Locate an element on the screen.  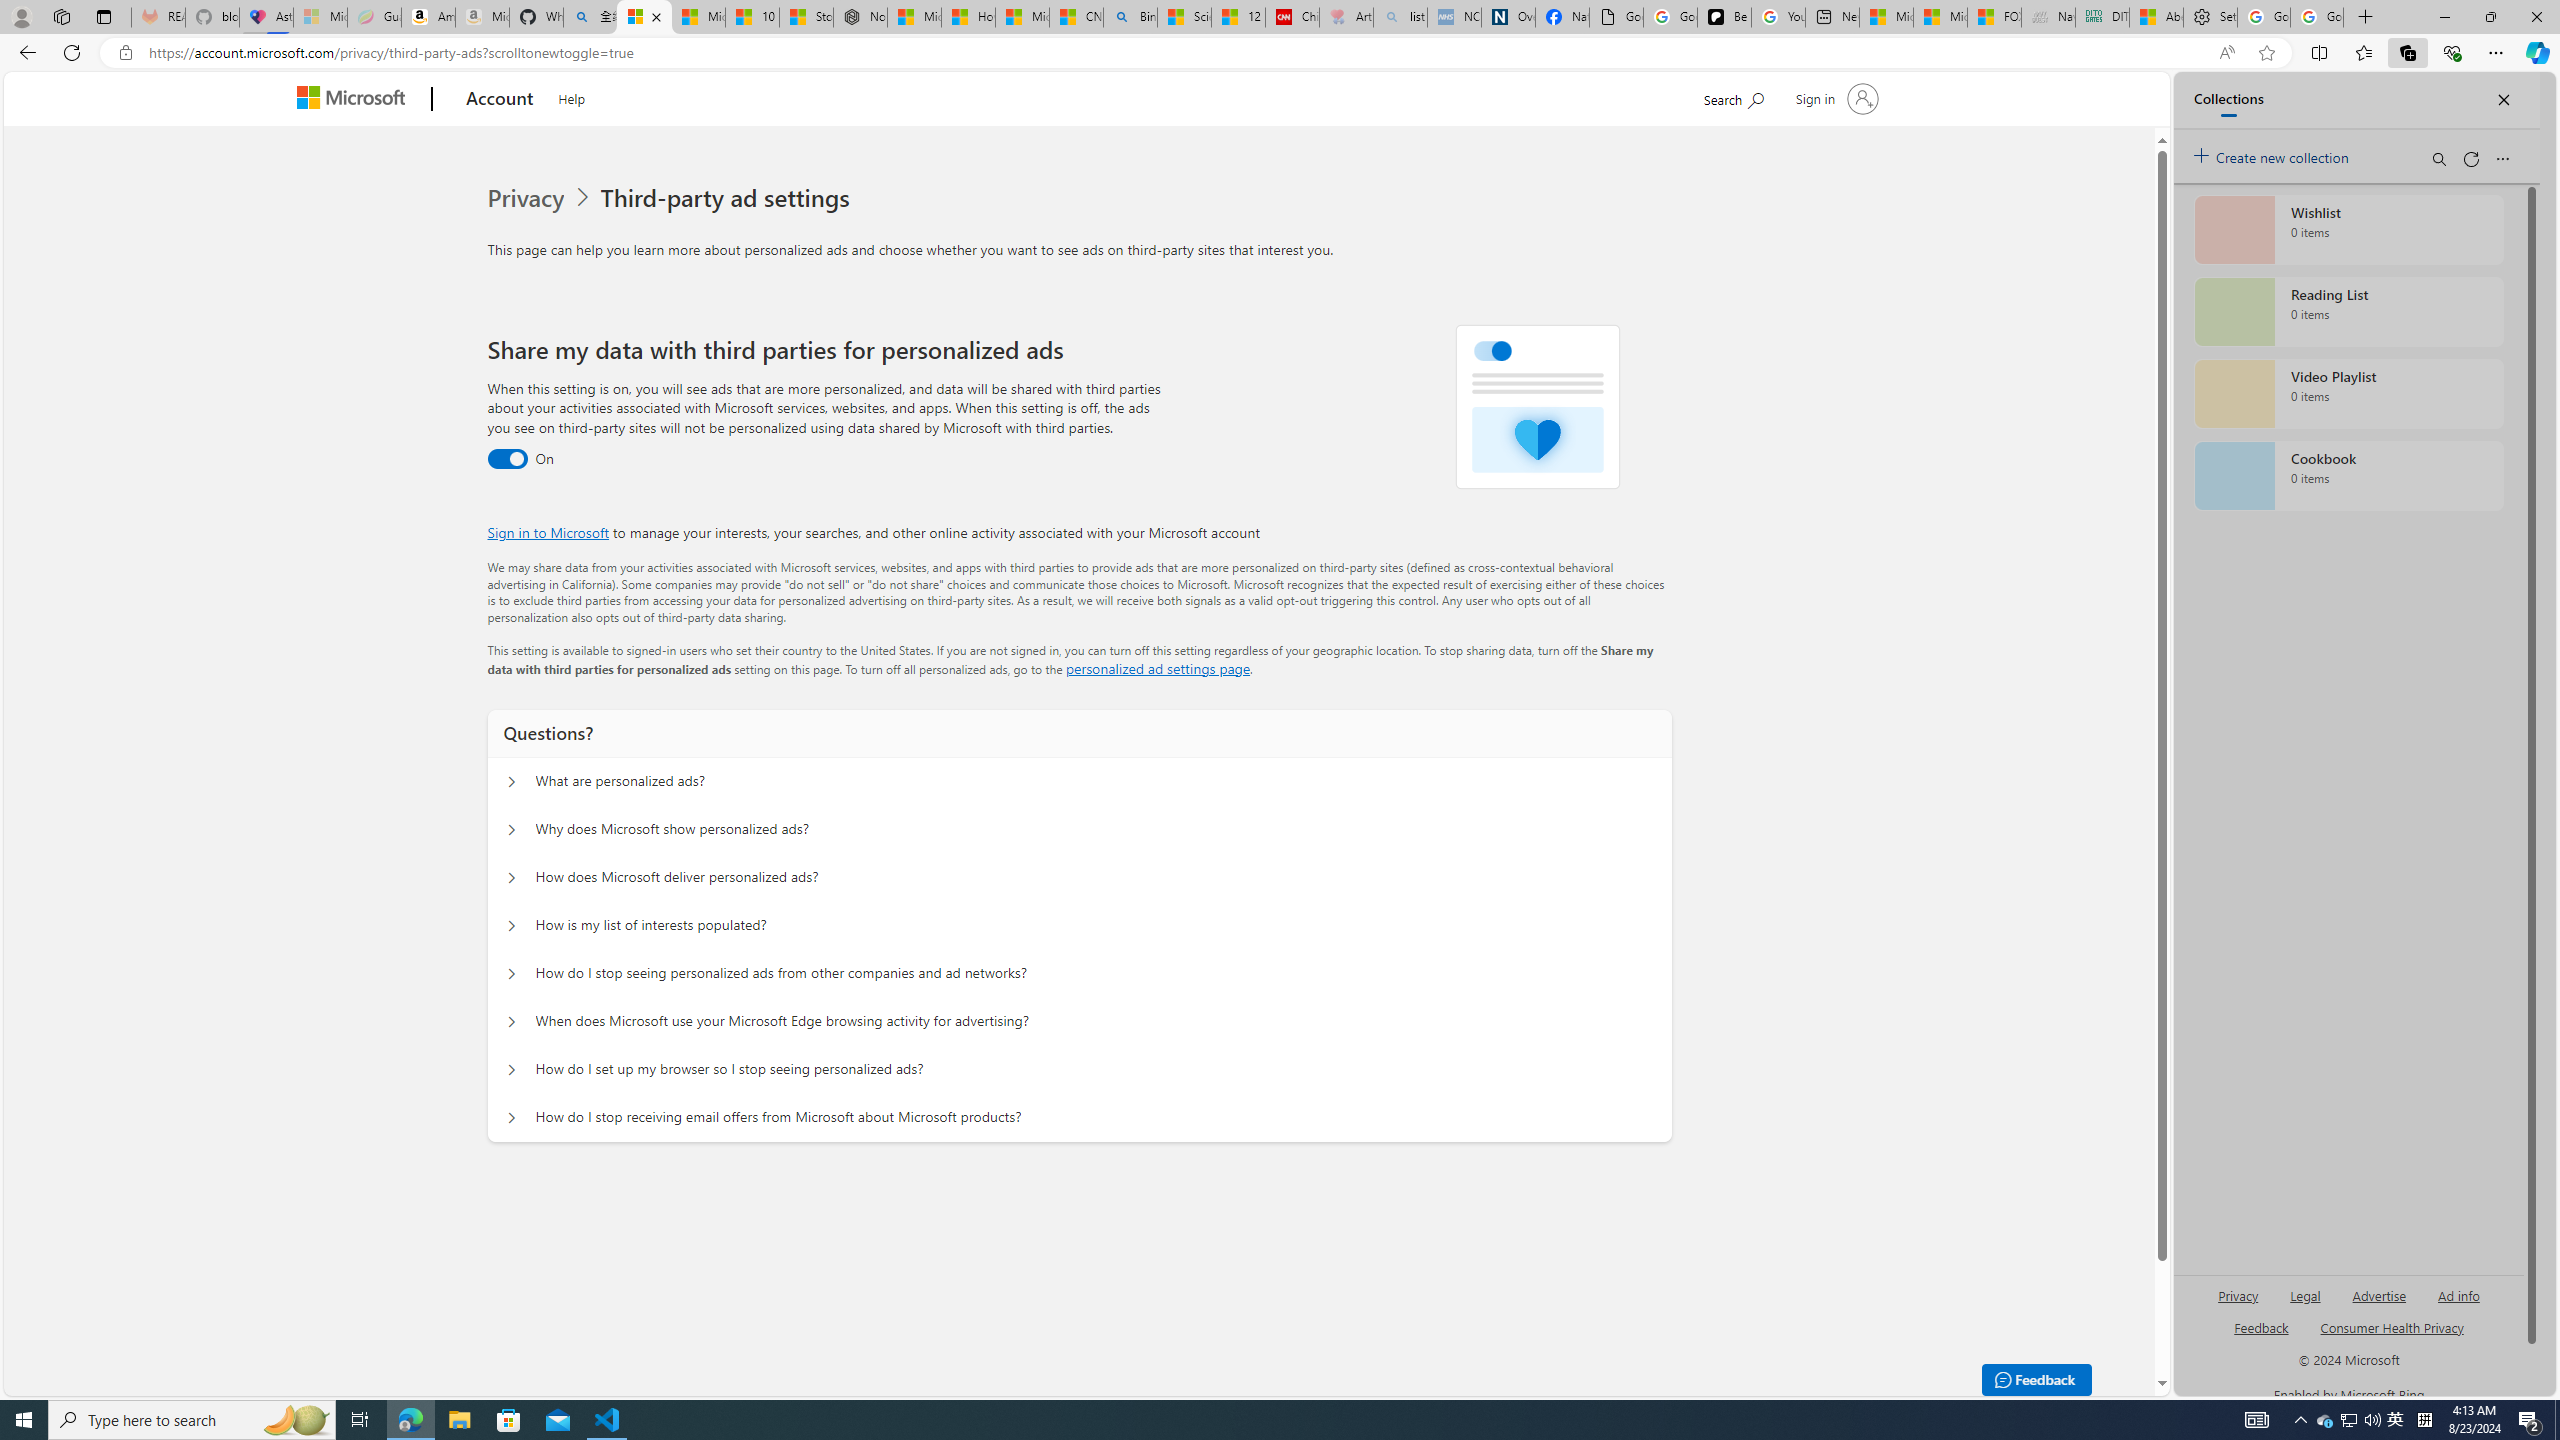
Settings and more (Alt+F) is located at coordinates (2496, 52).